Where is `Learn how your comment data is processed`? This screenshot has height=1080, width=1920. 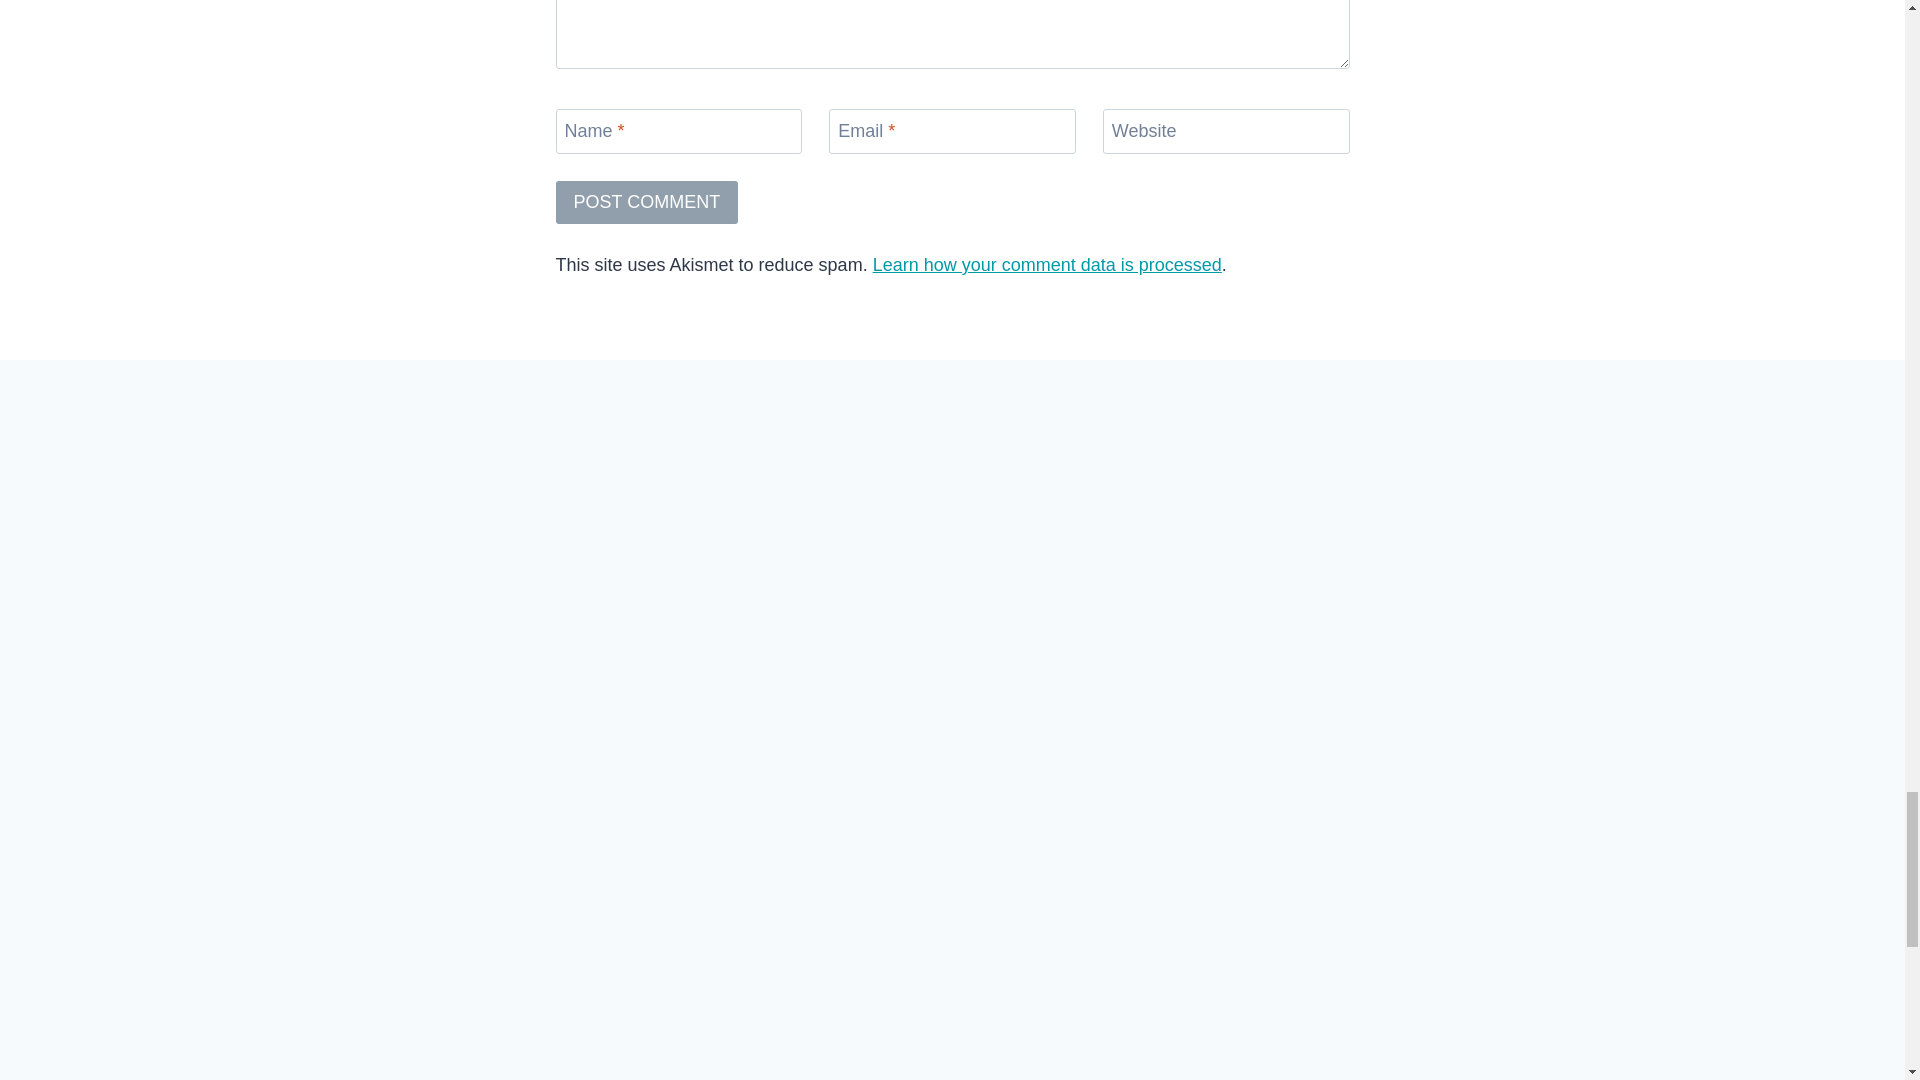
Learn how your comment data is processed is located at coordinates (1047, 264).